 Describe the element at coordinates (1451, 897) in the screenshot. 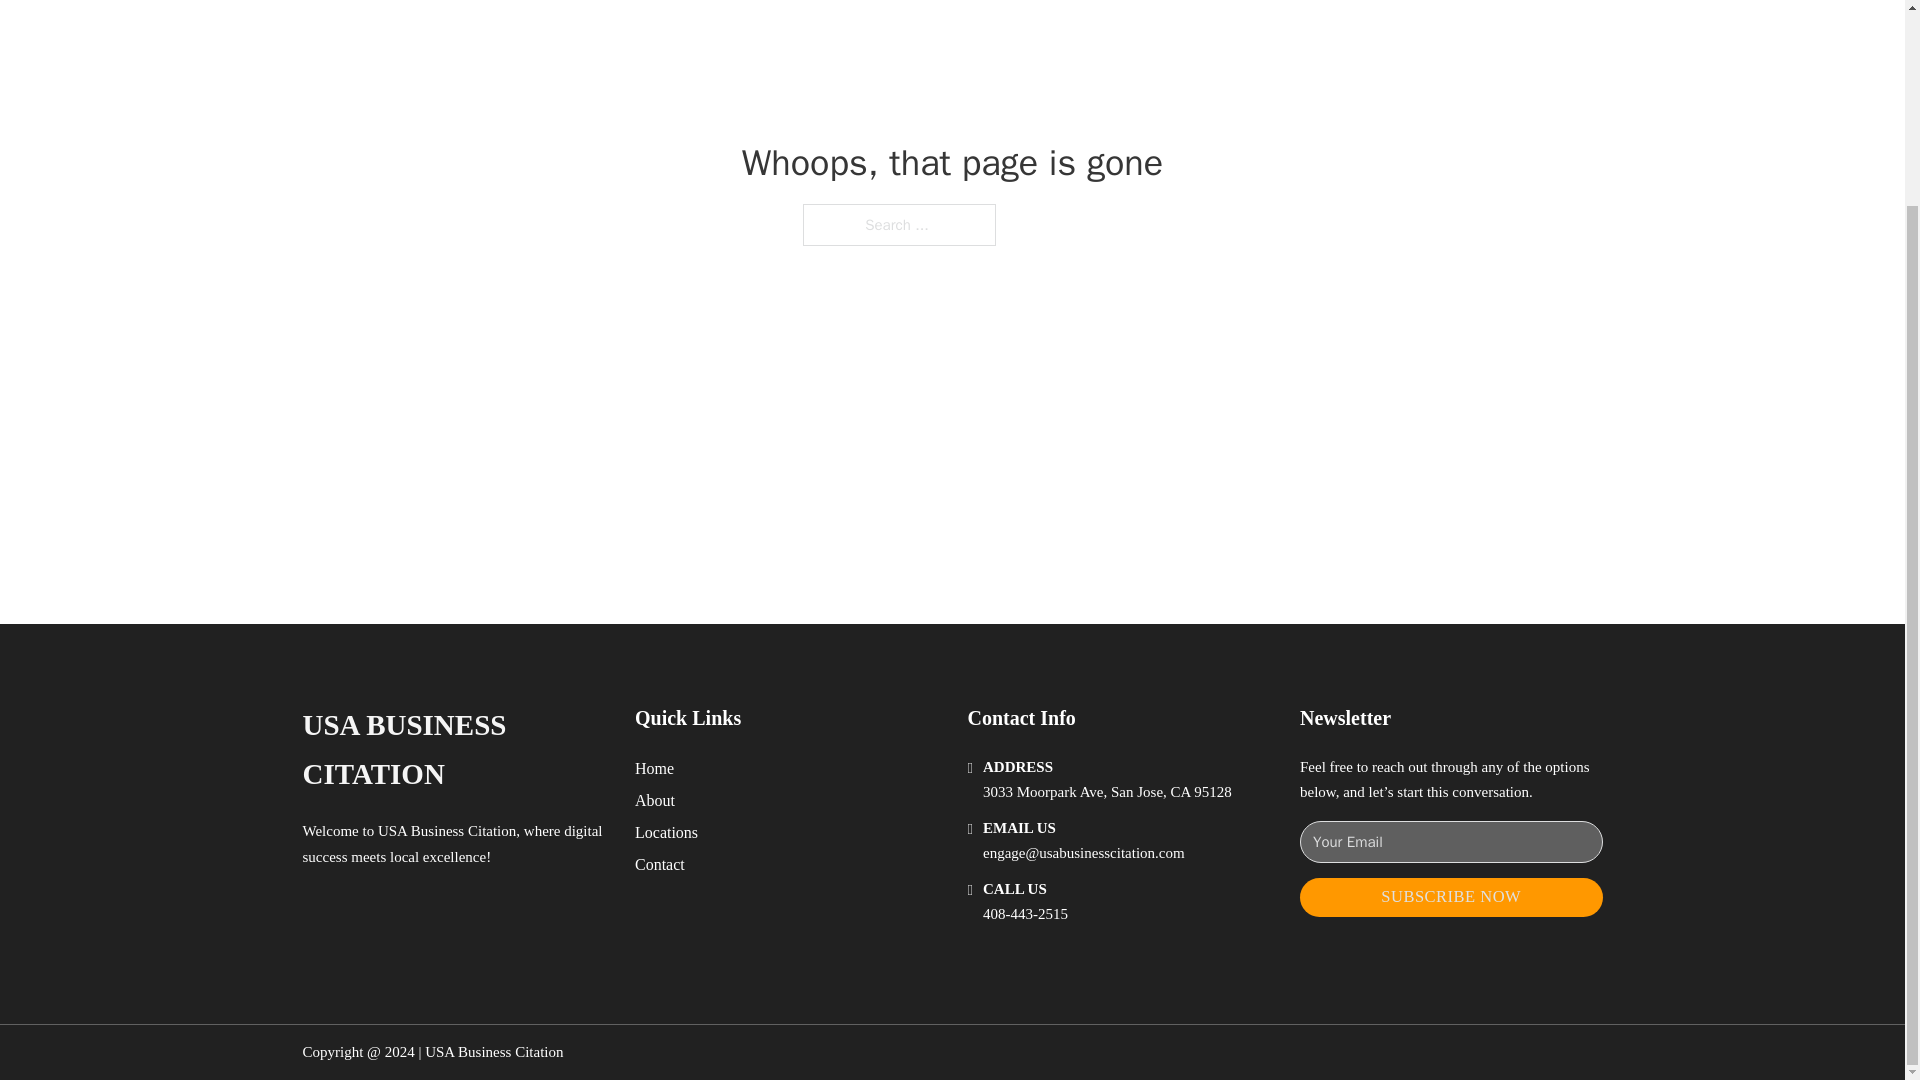

I see `SUBSCRIBE NOW` at that location.